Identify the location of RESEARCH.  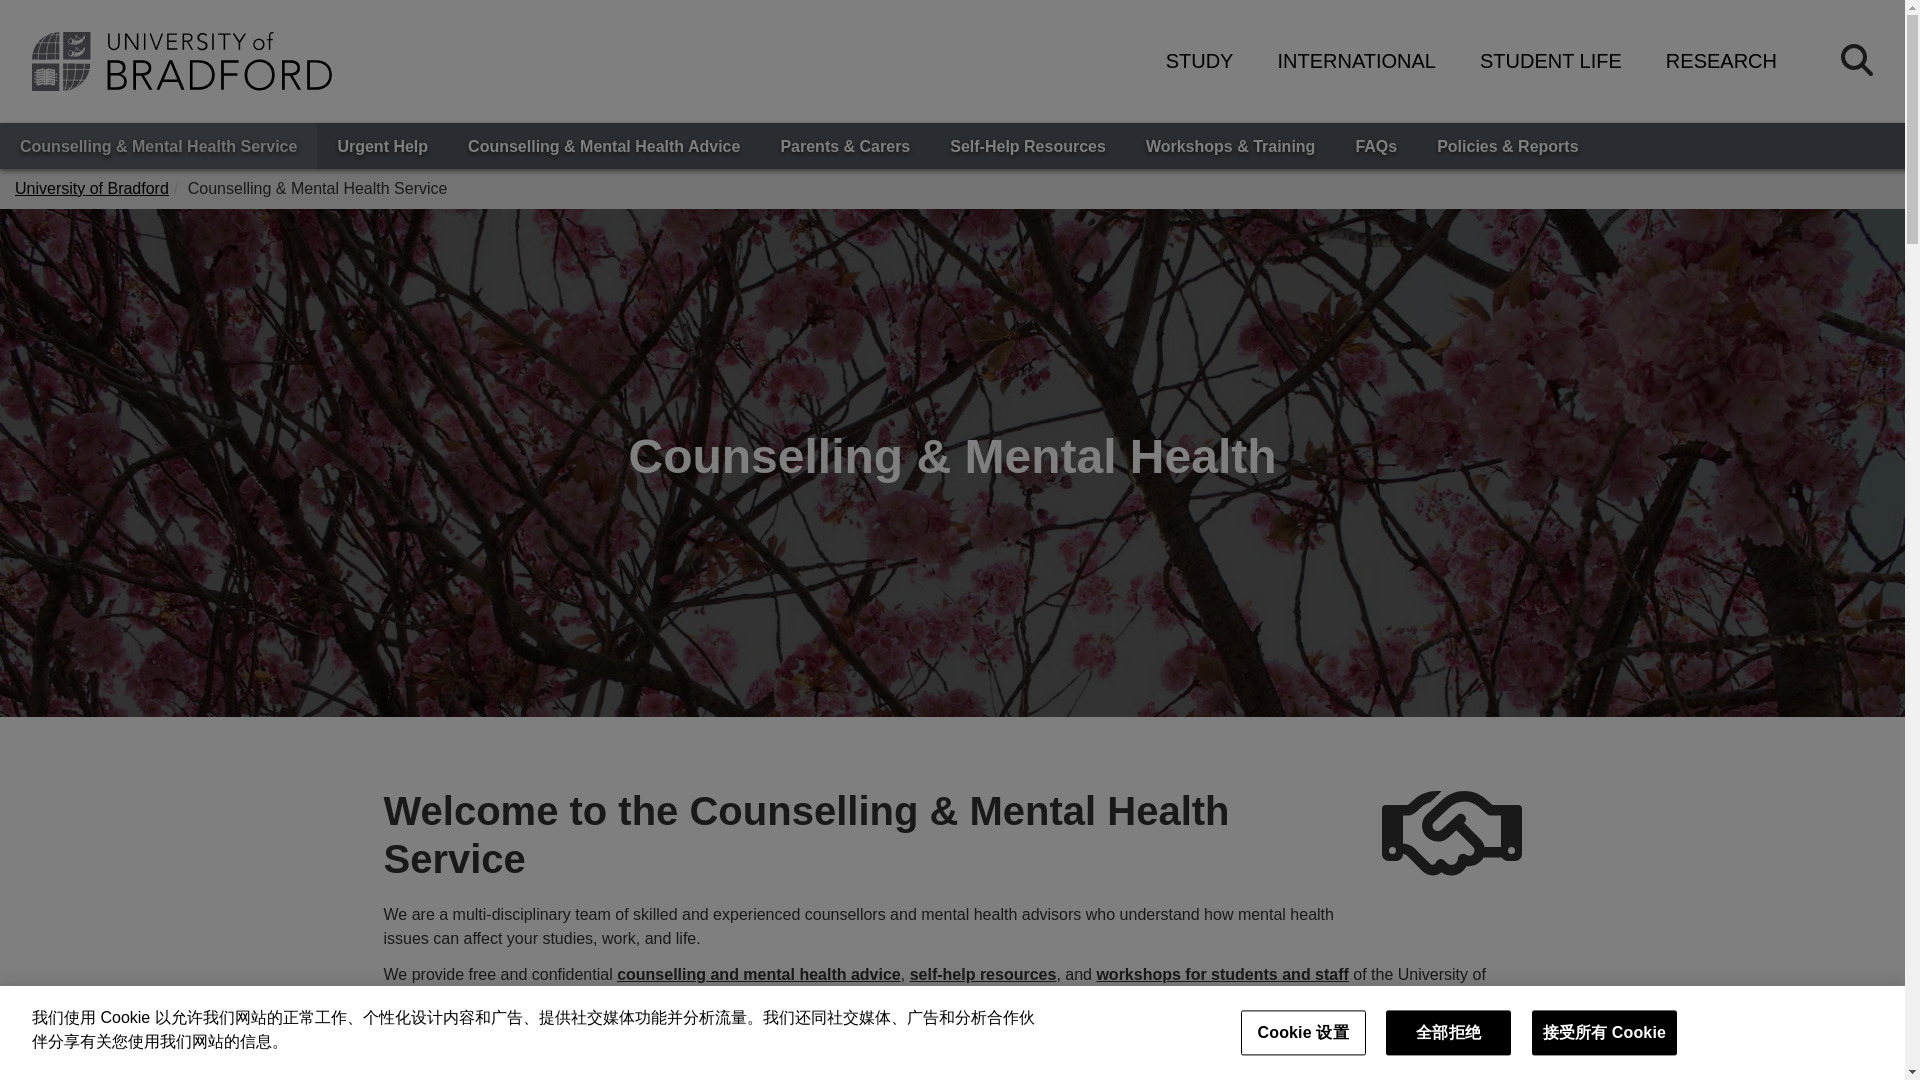
(1722, 60).